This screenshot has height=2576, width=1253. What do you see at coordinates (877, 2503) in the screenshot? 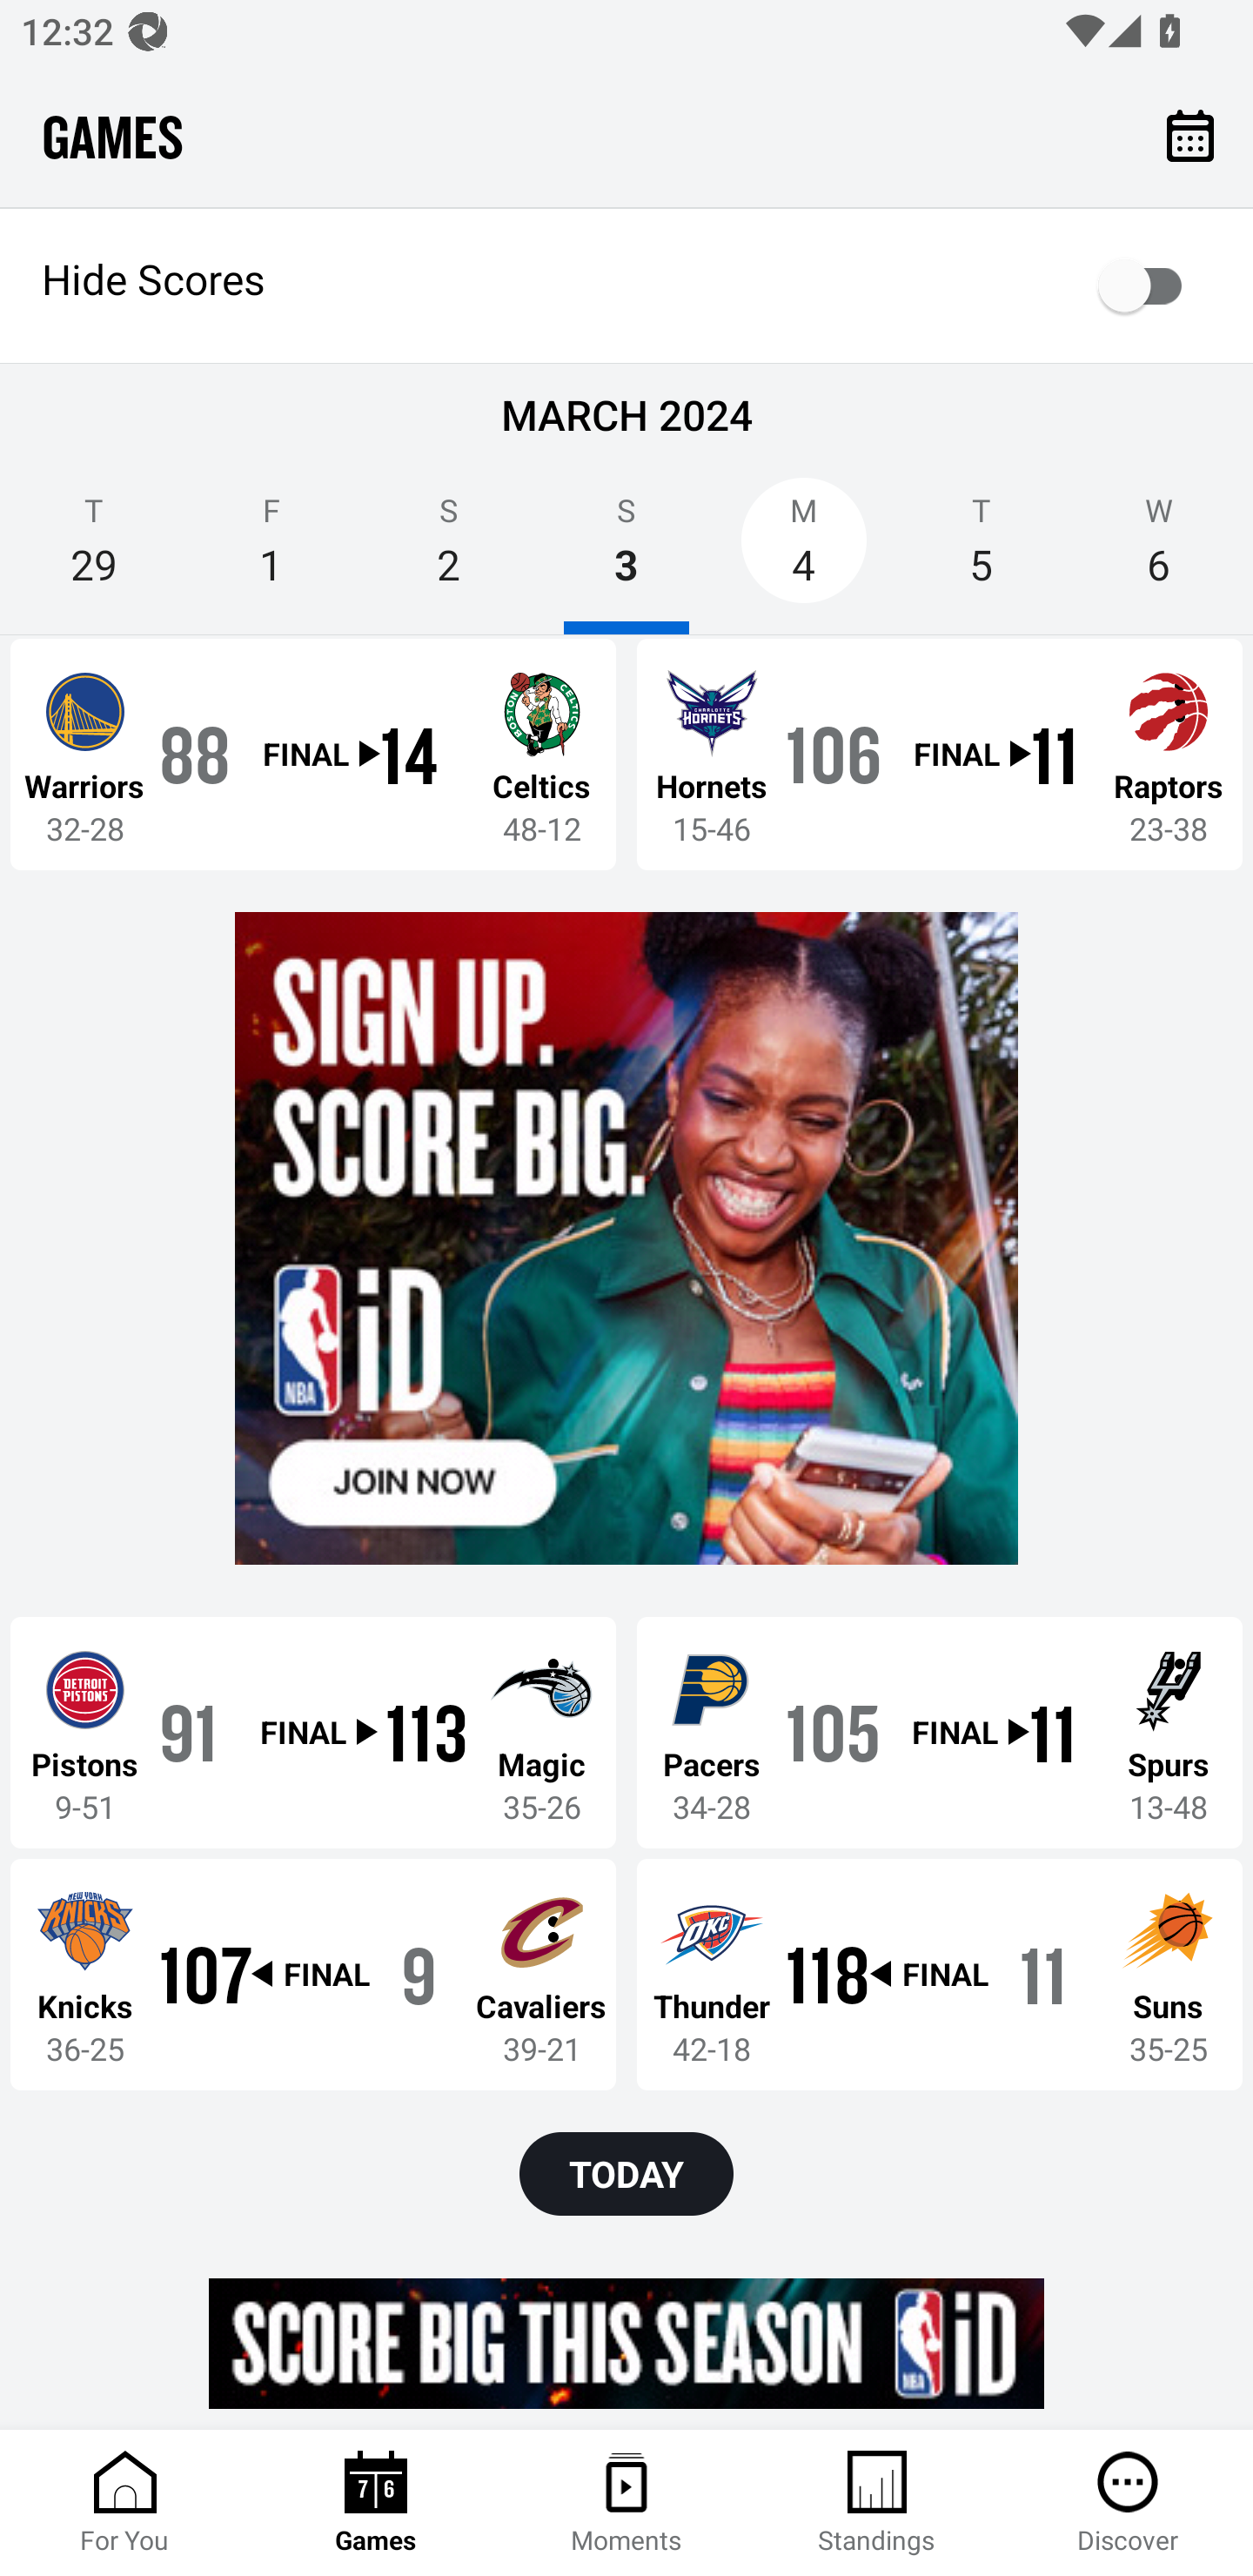
I see `Standings` at bounding box center [877, 2503].